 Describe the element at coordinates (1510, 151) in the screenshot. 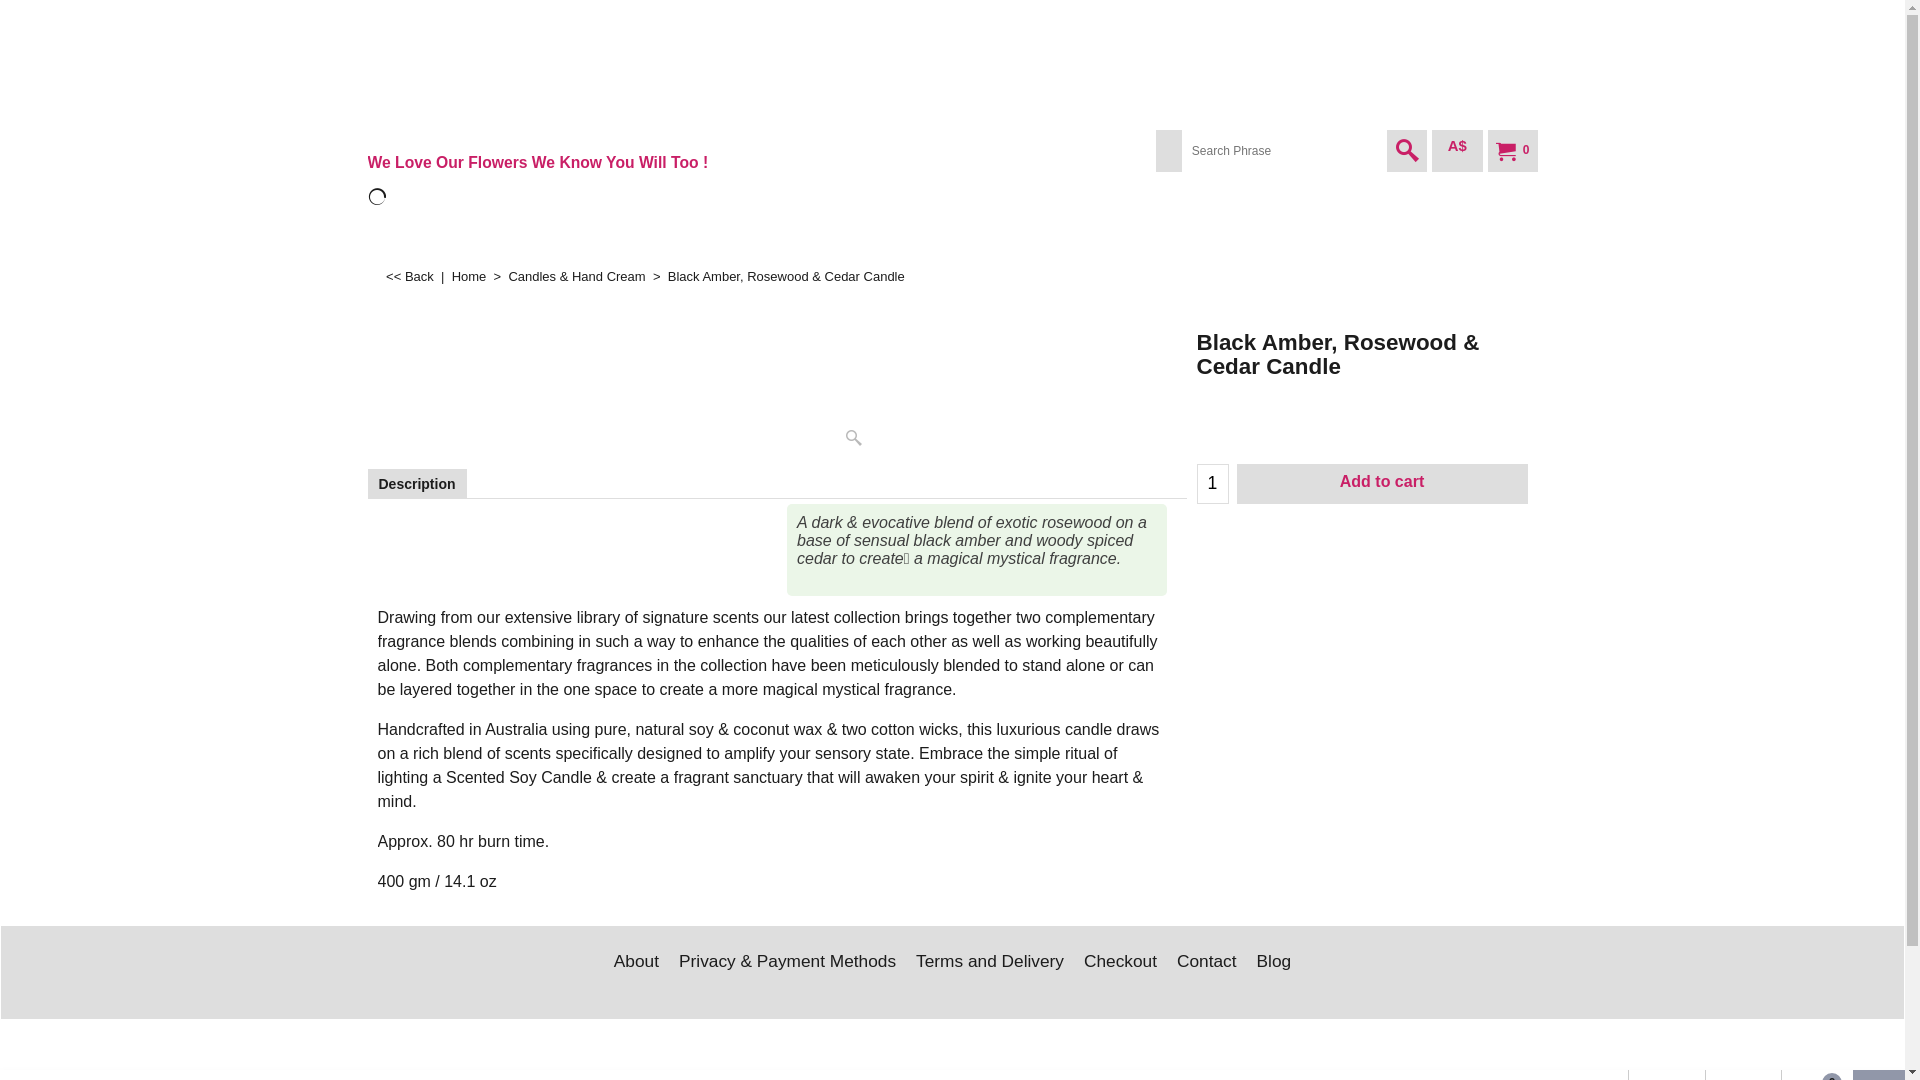

I see `0` at that location.